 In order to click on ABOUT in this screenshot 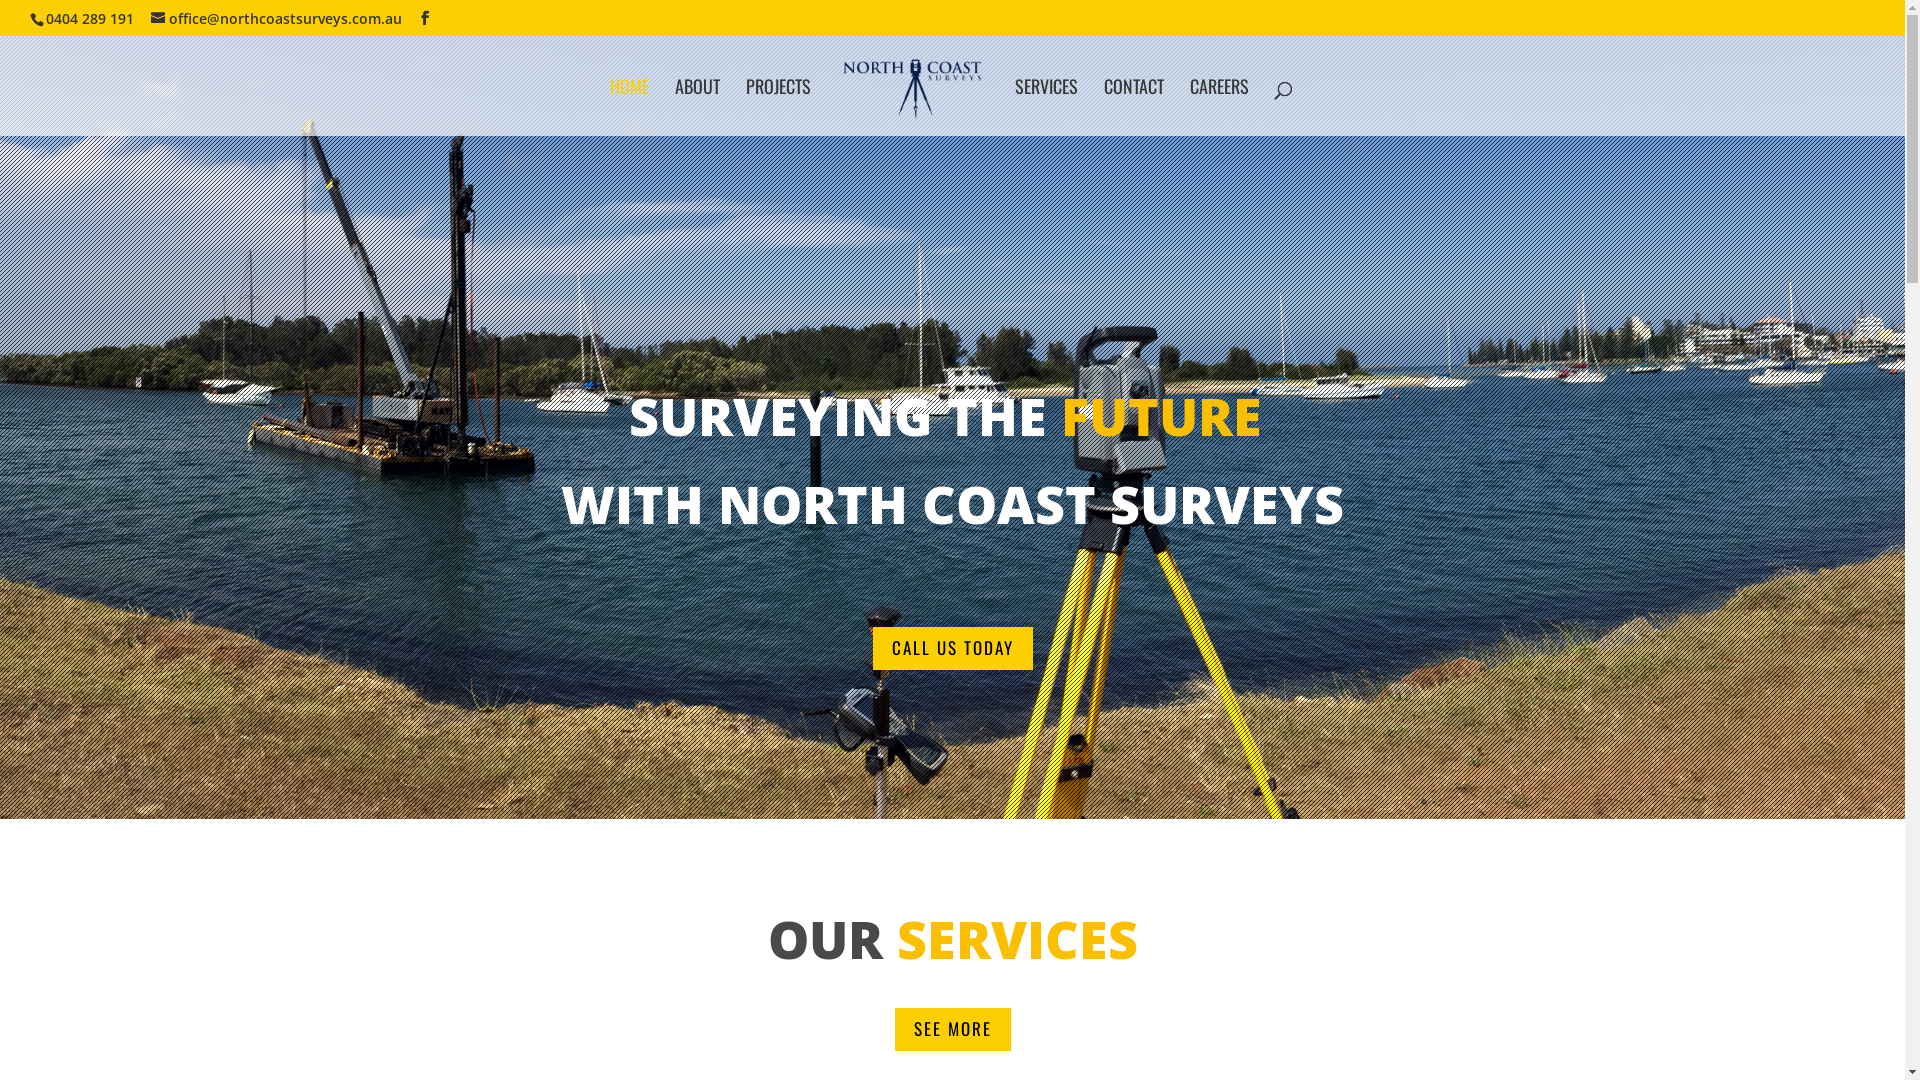, I will do `click(698, 108)`.